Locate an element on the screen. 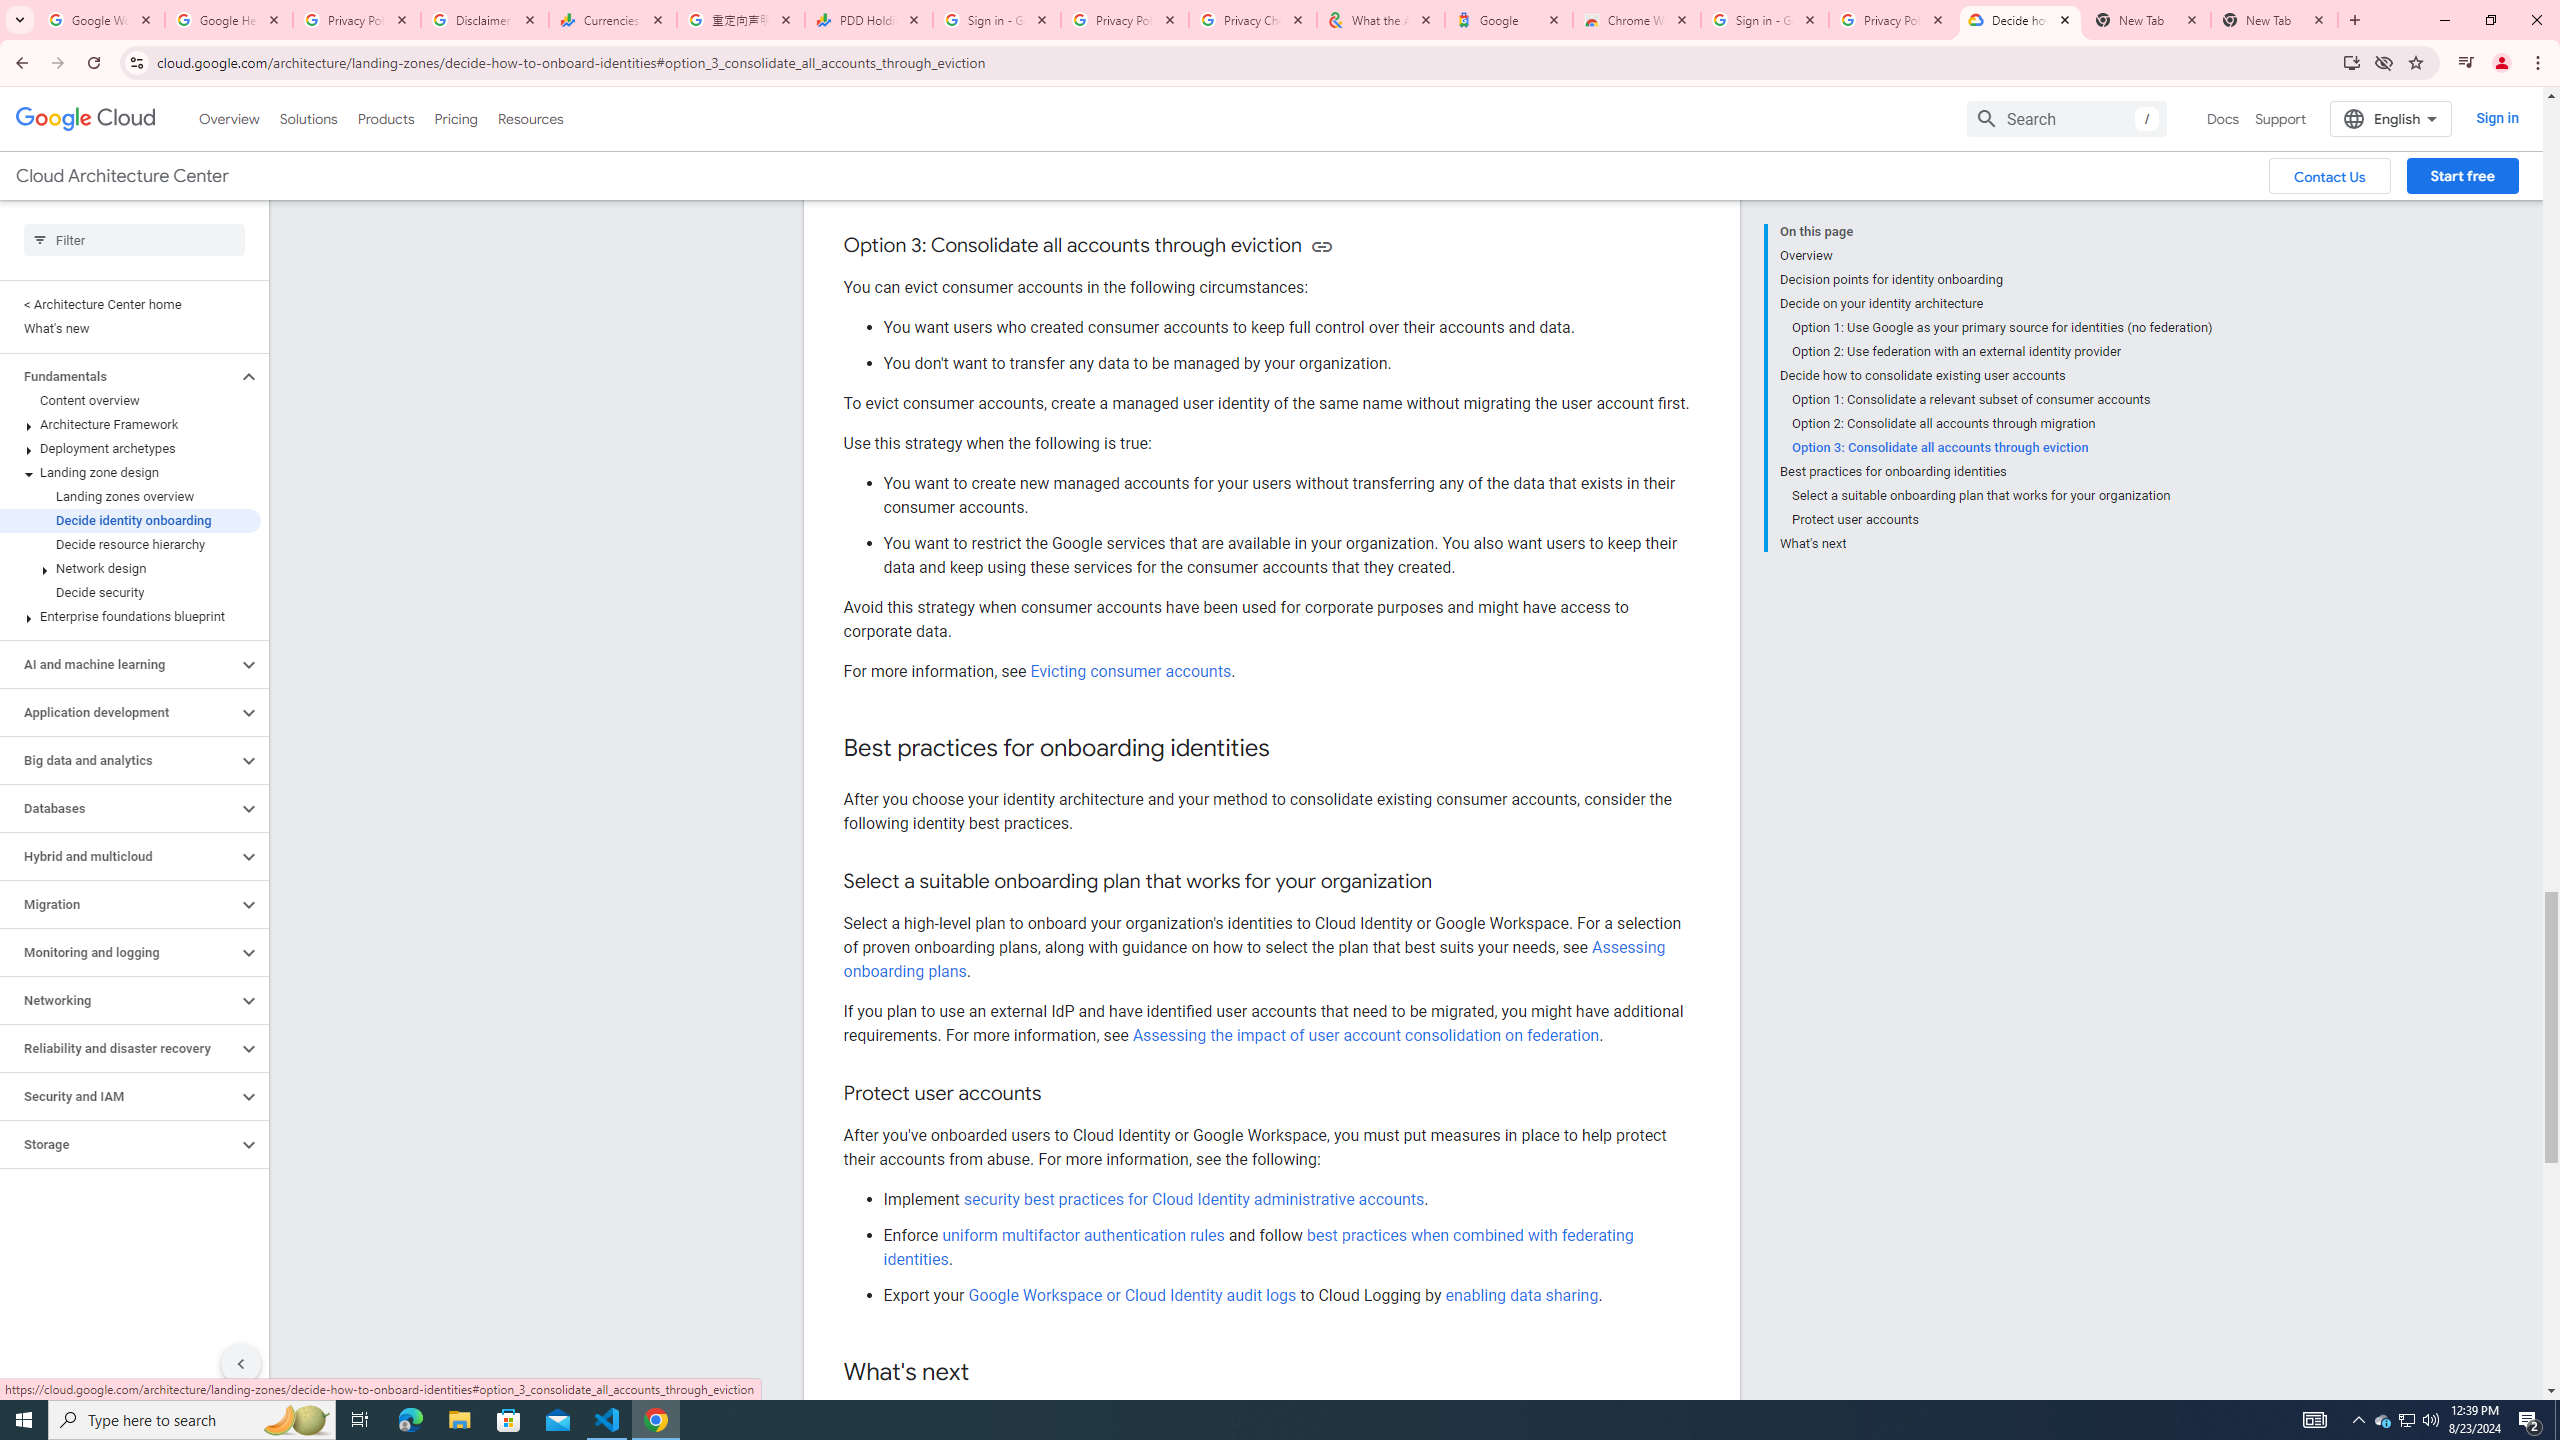 The width and height of the screenshot is (2560, 1440). Sign in - Google Accounts is located at coordinates (997, 20).